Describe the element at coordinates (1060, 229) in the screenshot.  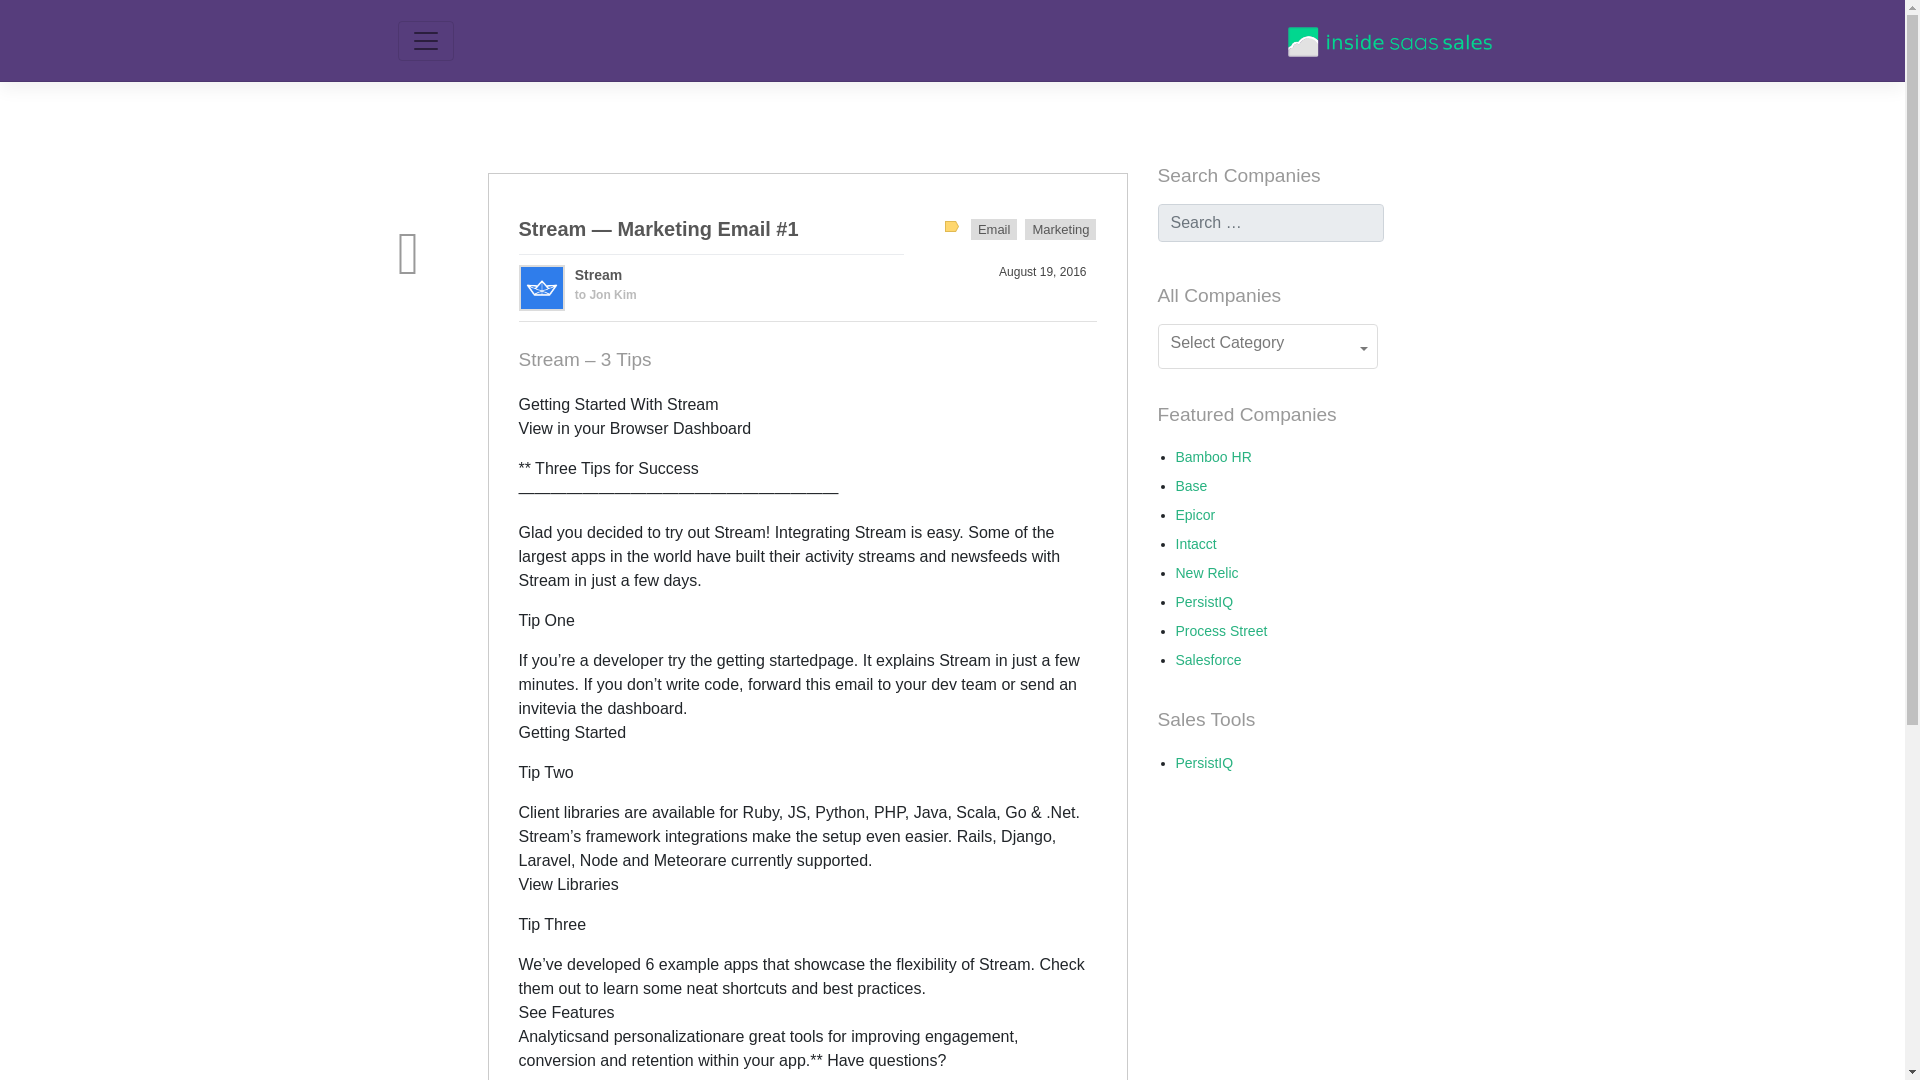
I see `Marketing` at that location.